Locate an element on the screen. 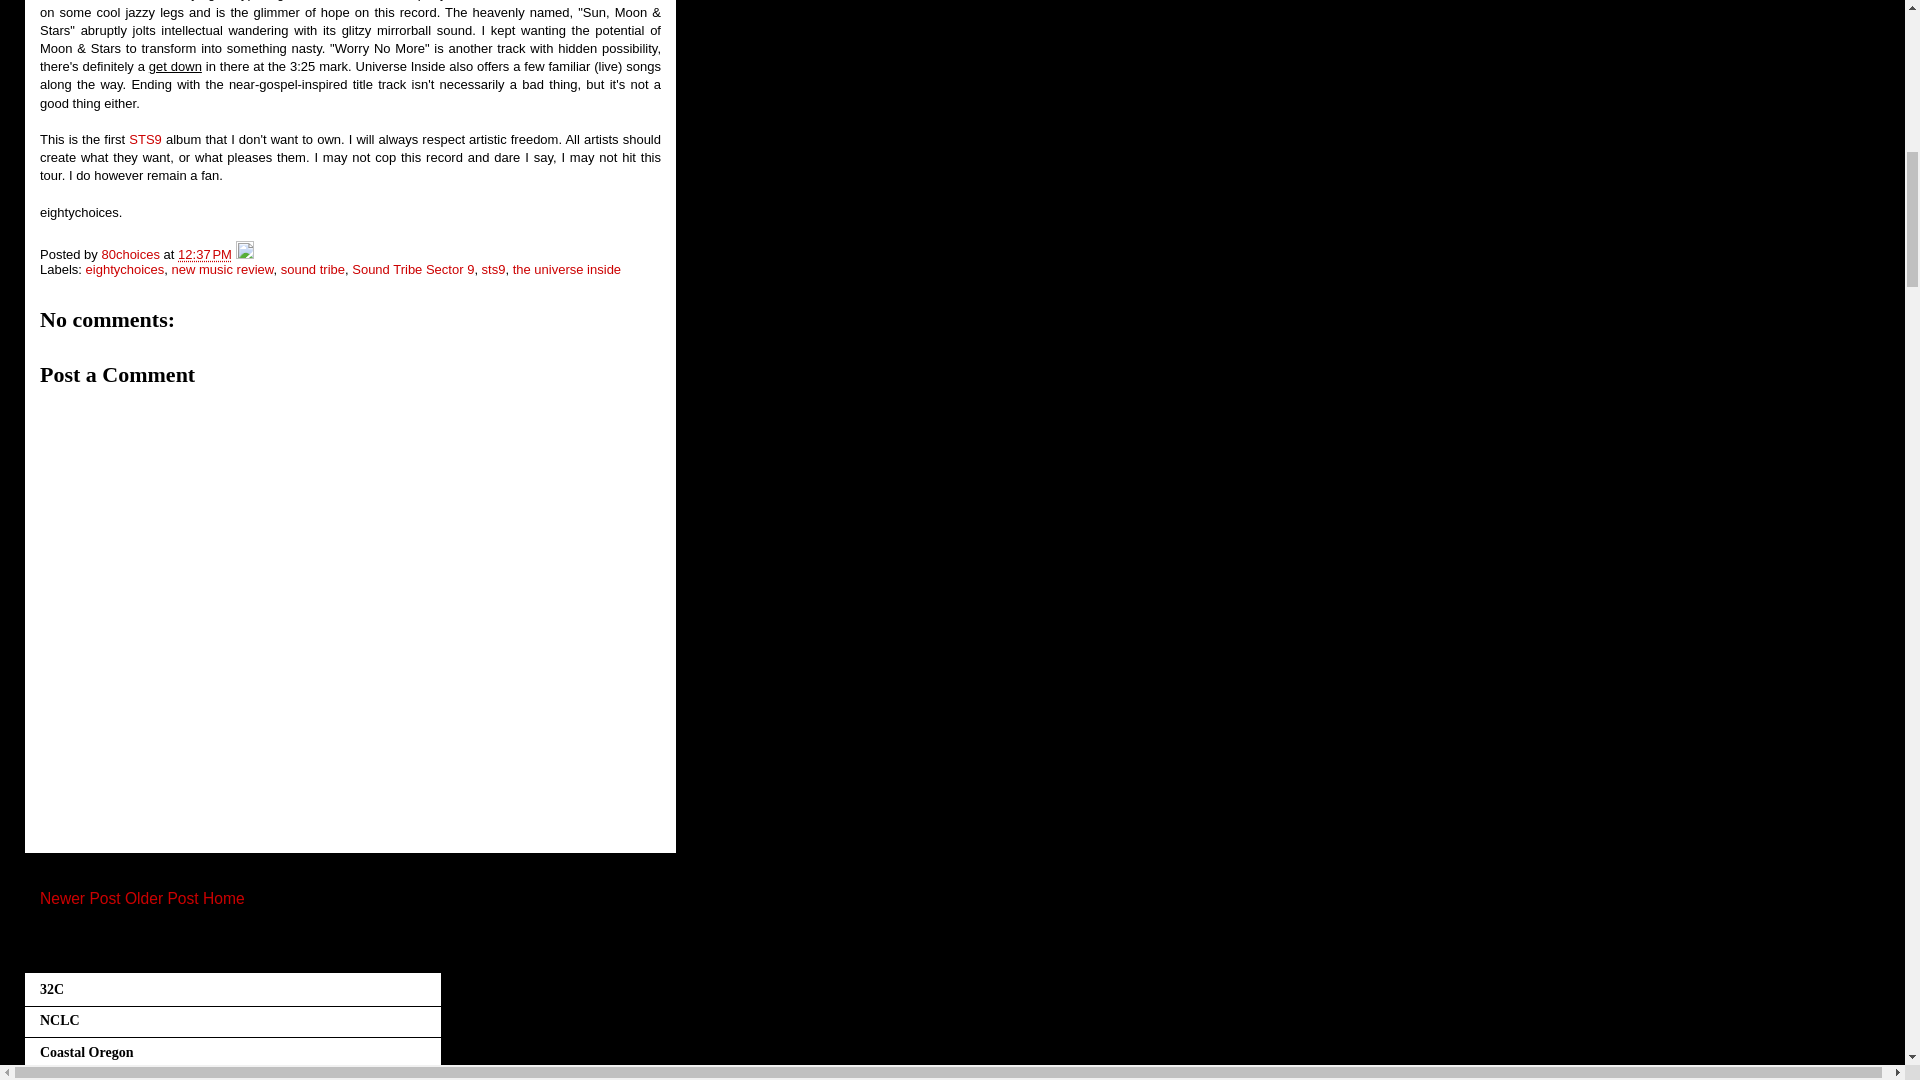 The image size is (1920, 1080). the universe inside is located at coordinates (566, 269).